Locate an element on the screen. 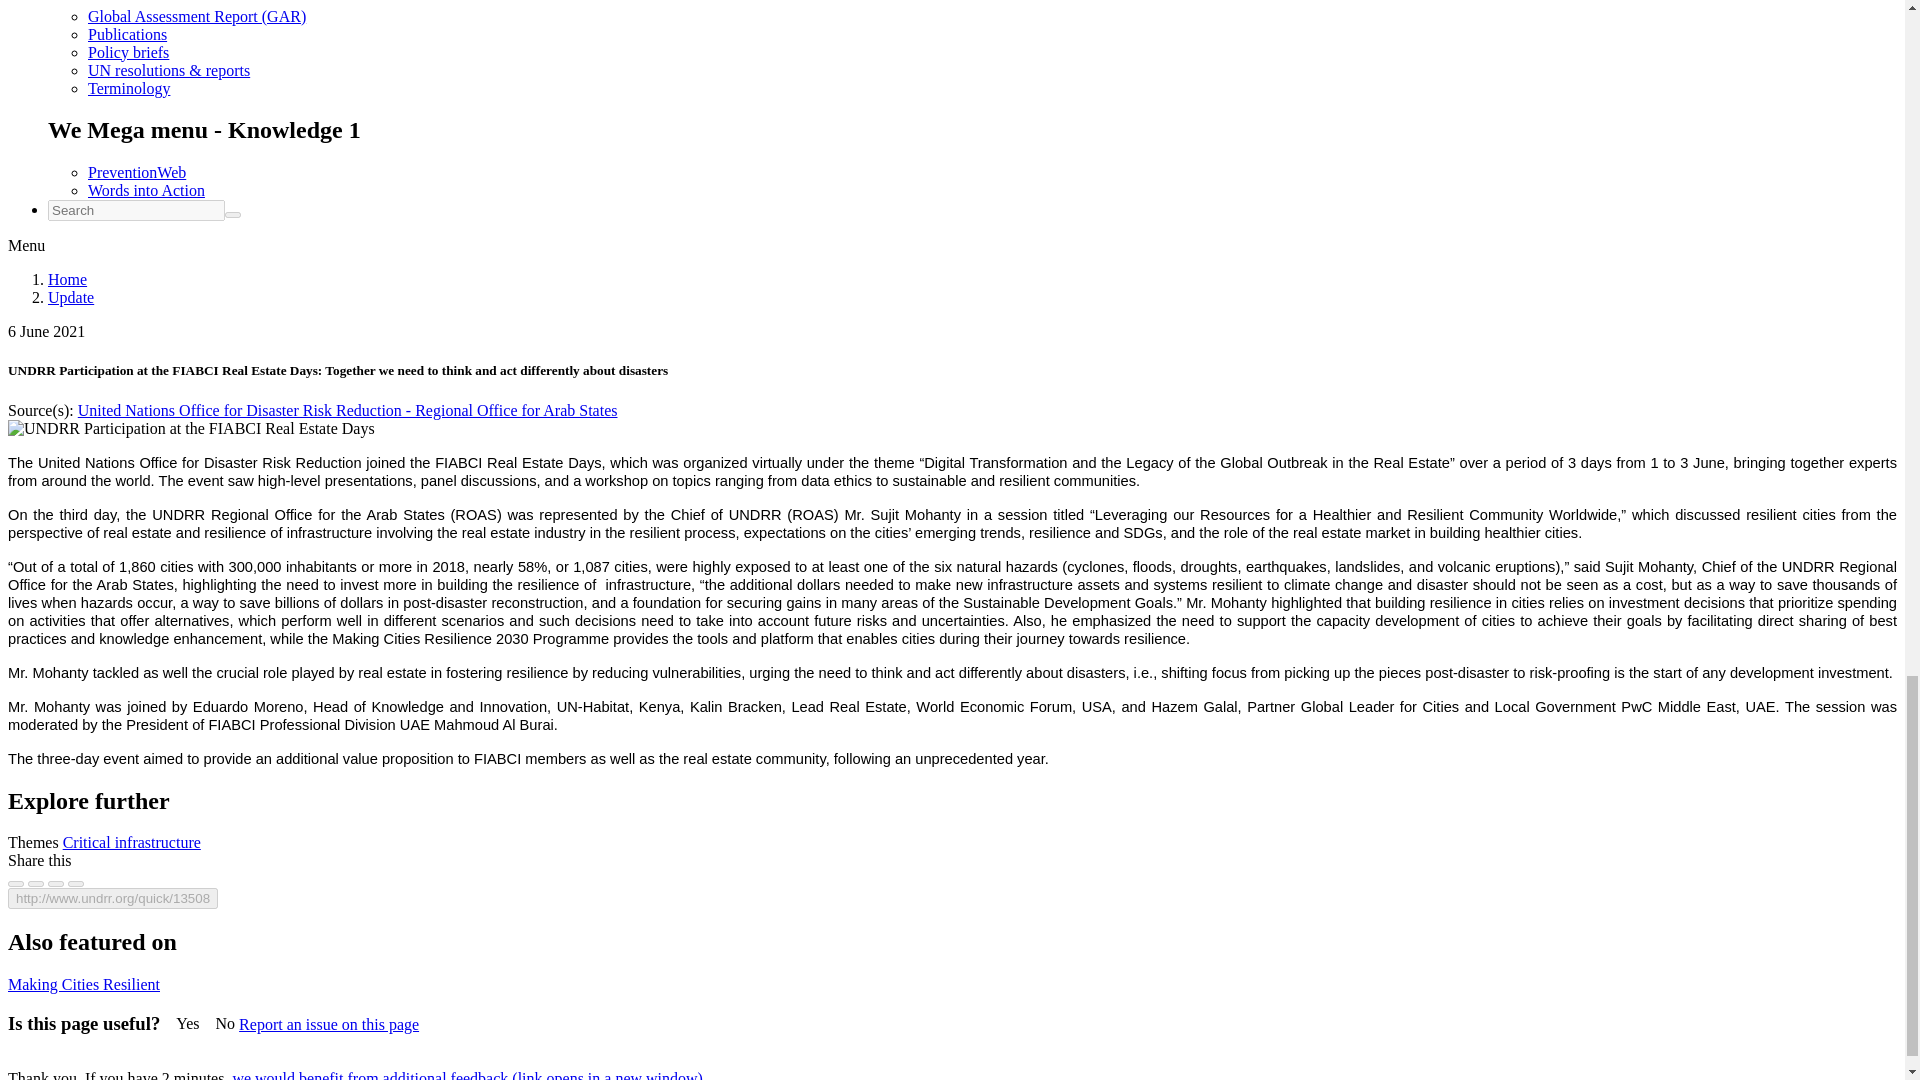  Share on LinkedIn is located at coordinates (56, 884).